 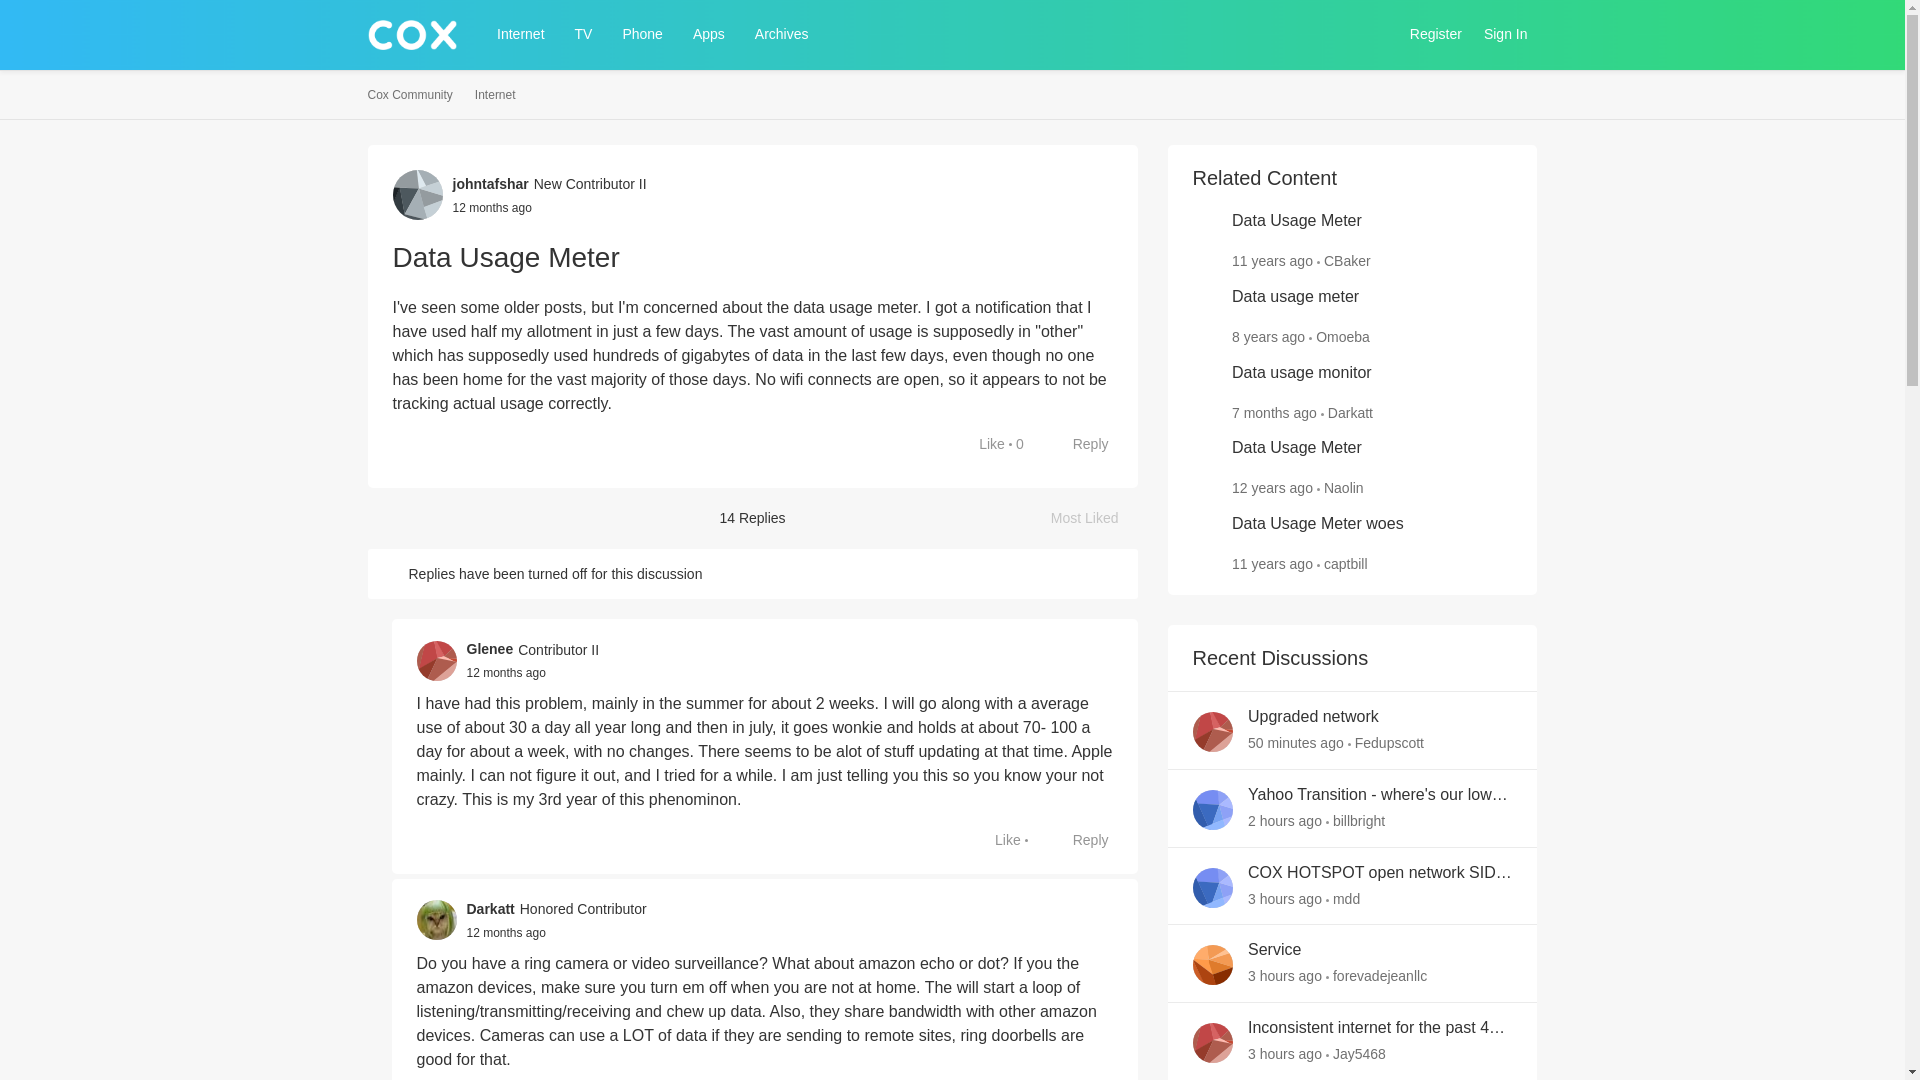 I want to click on 12 months ago, so click(x=1296, y=221).